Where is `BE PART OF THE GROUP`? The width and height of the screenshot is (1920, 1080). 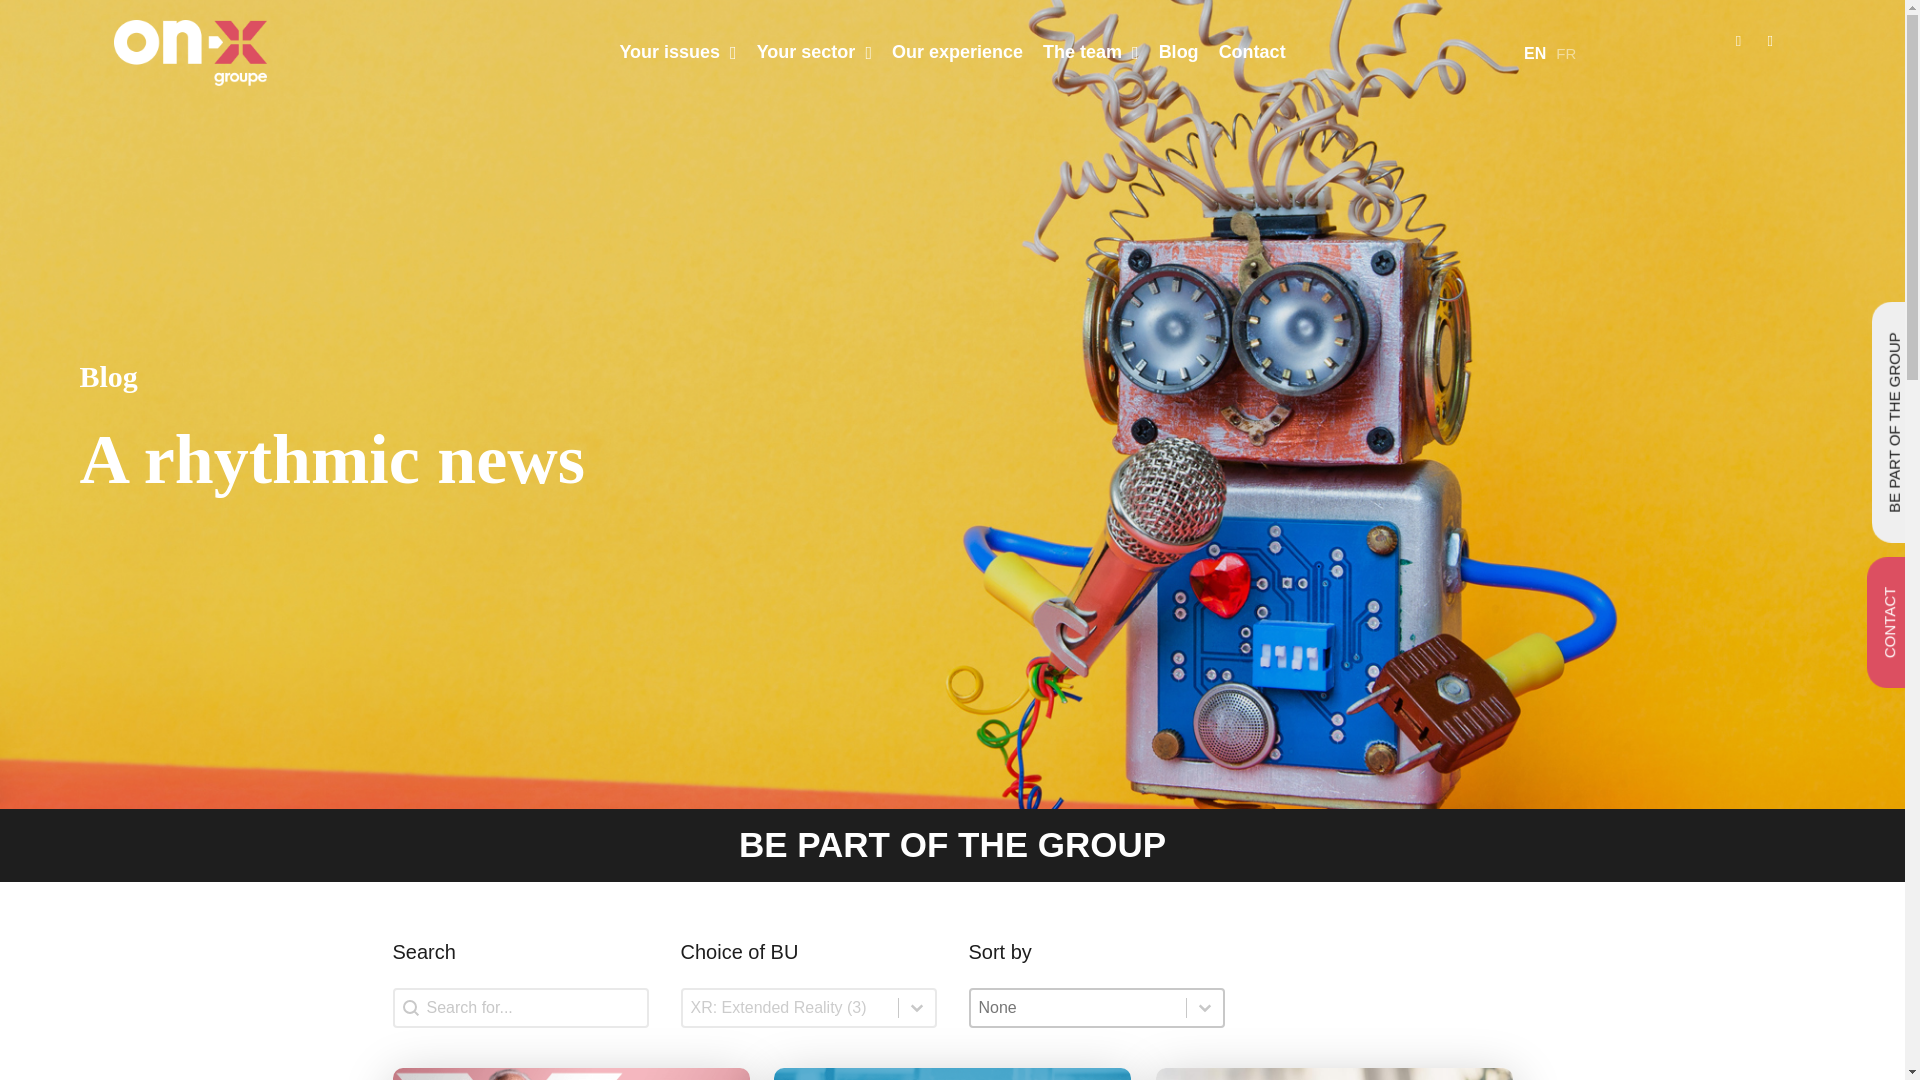 BE PART OF THE GROUP is located at coordinates (952, 844).